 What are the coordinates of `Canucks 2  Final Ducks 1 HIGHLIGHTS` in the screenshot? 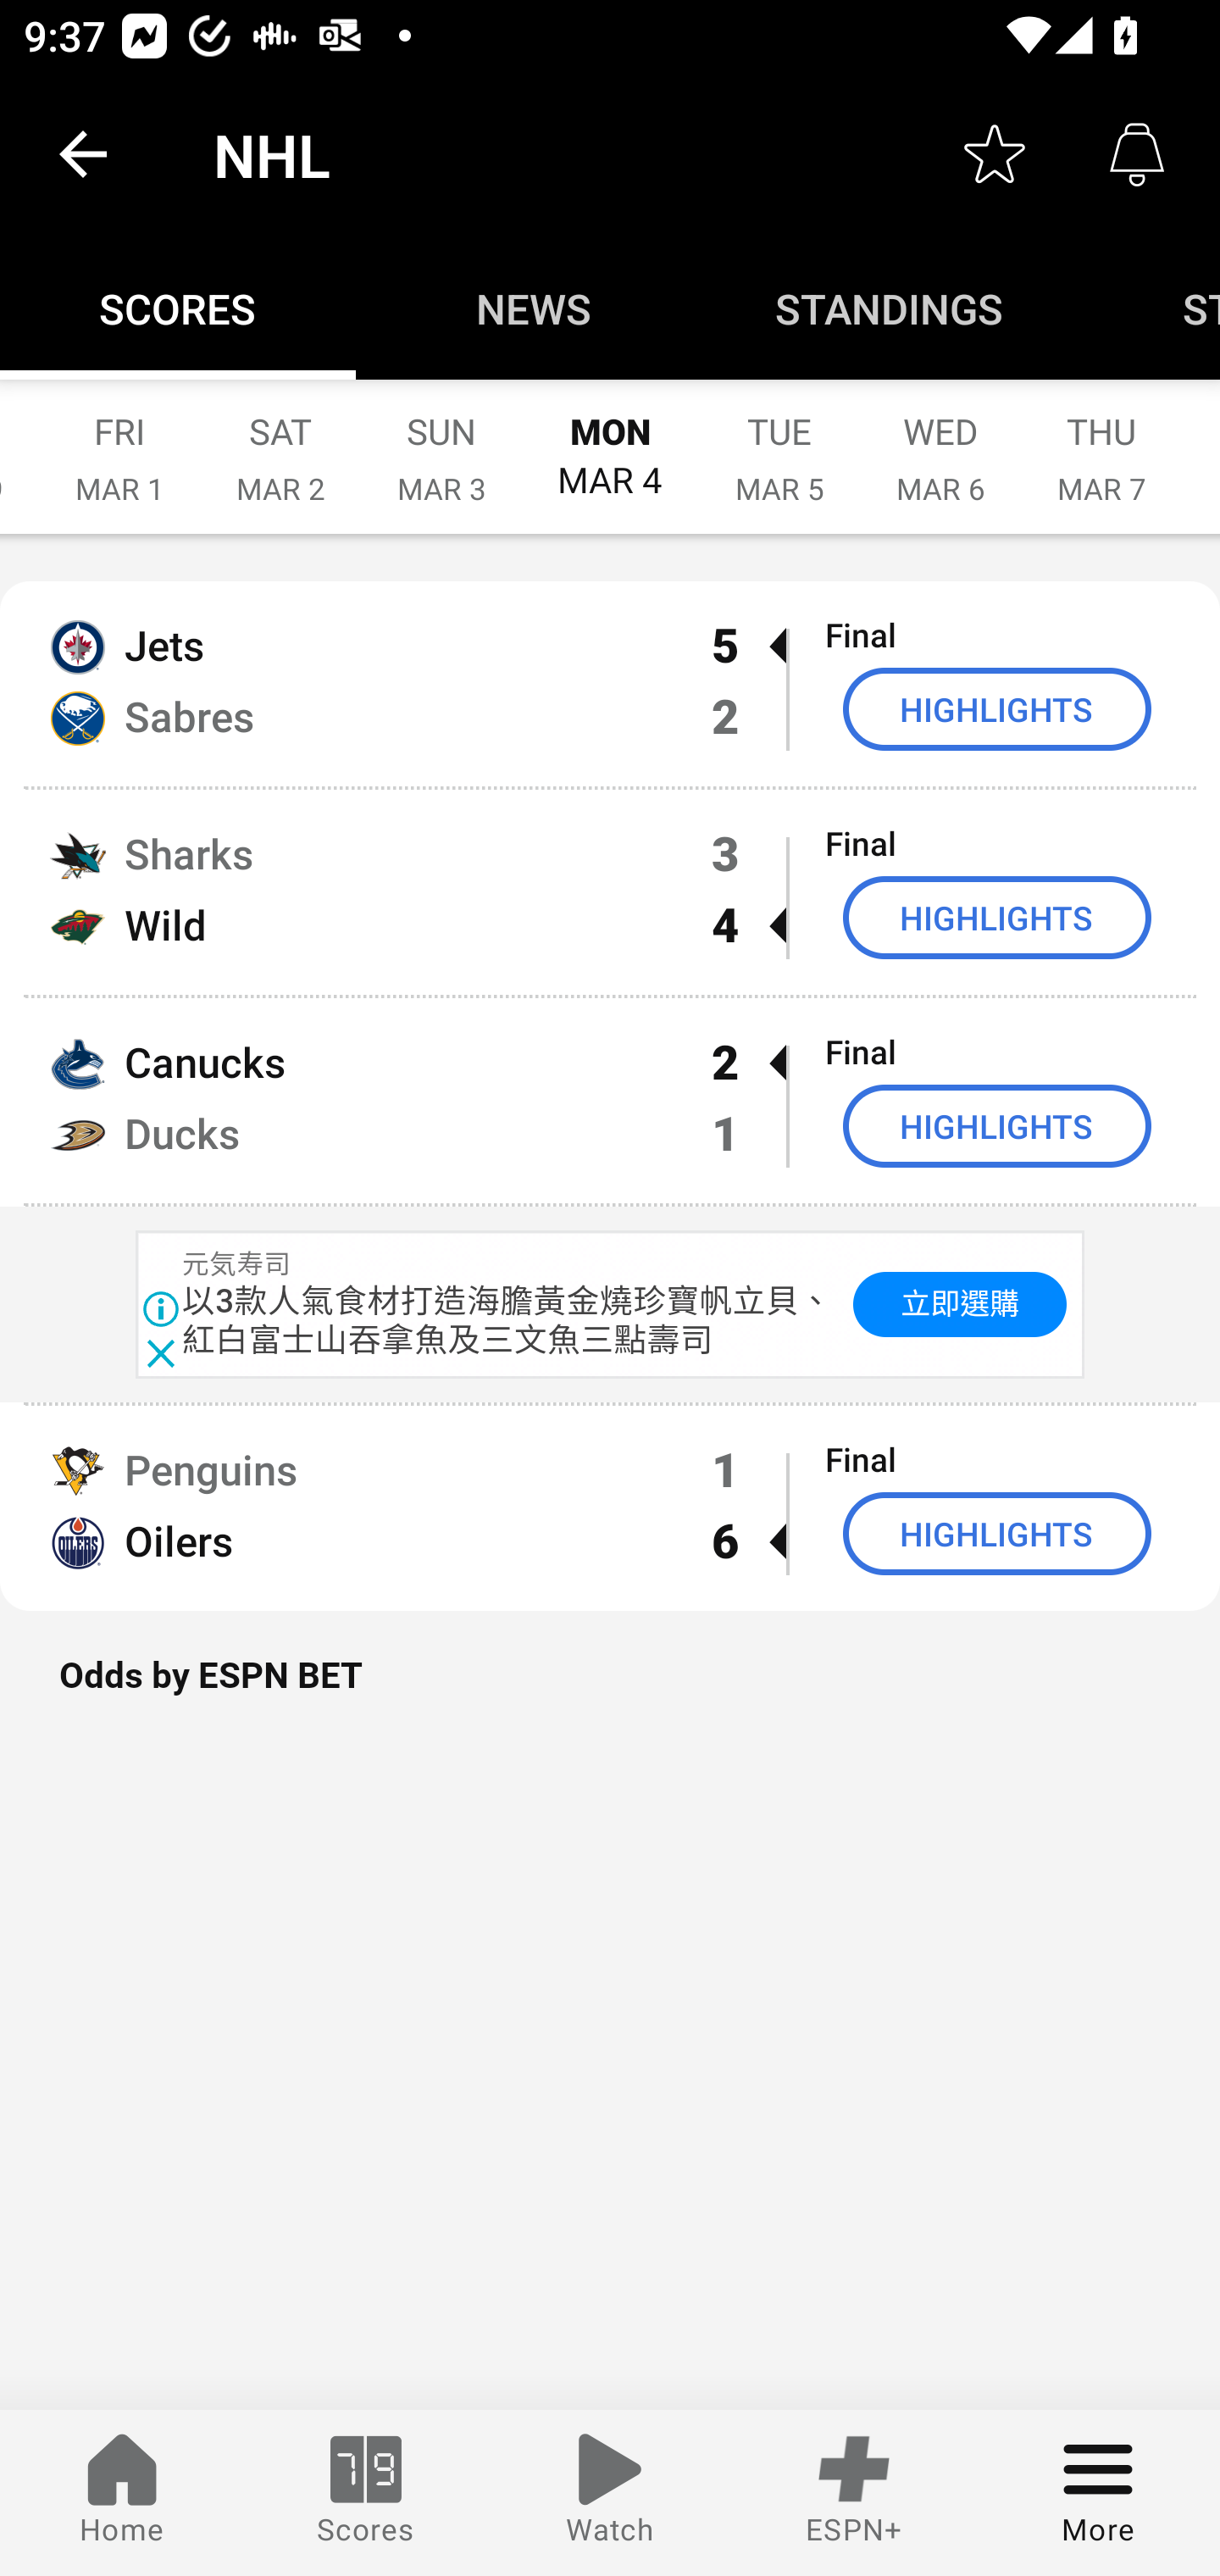 It's located at (610, 1101).